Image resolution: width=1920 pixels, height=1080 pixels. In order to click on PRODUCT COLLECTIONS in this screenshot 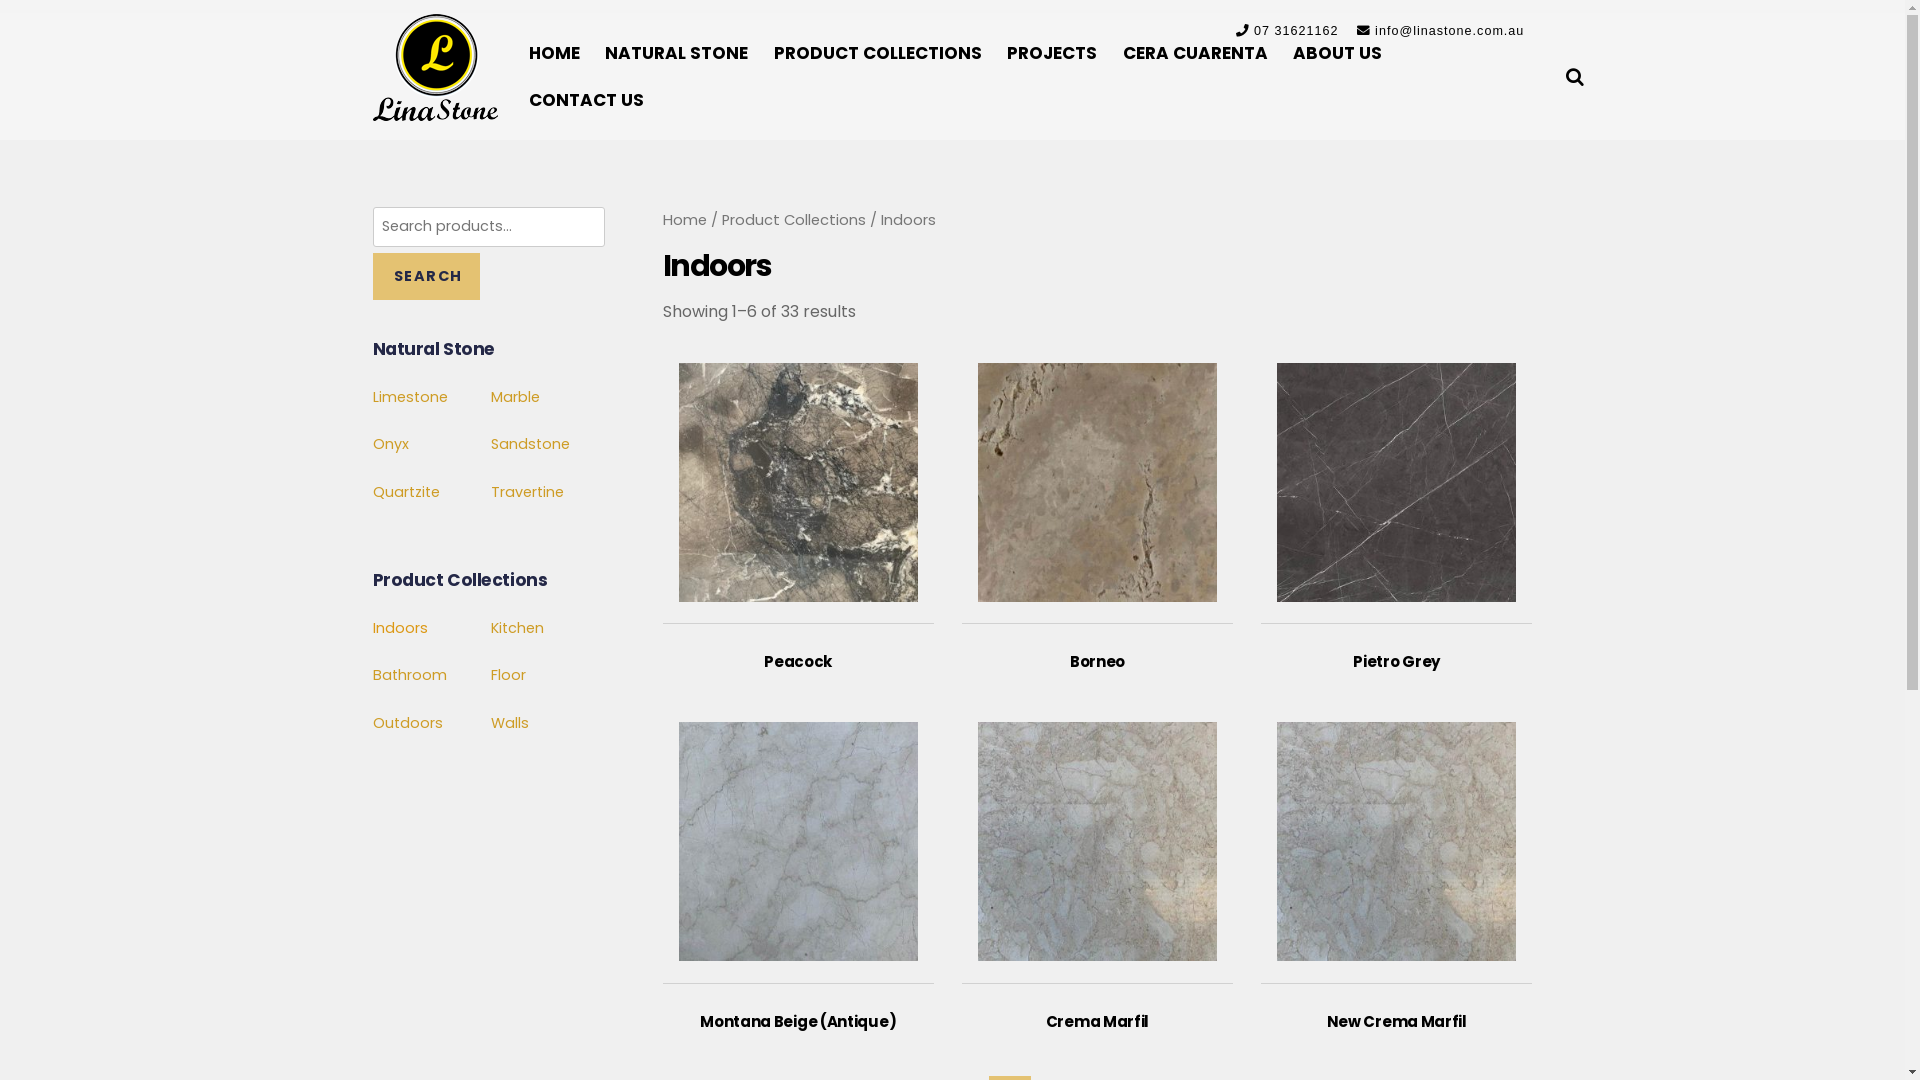, I will do `click(878, 54)`.